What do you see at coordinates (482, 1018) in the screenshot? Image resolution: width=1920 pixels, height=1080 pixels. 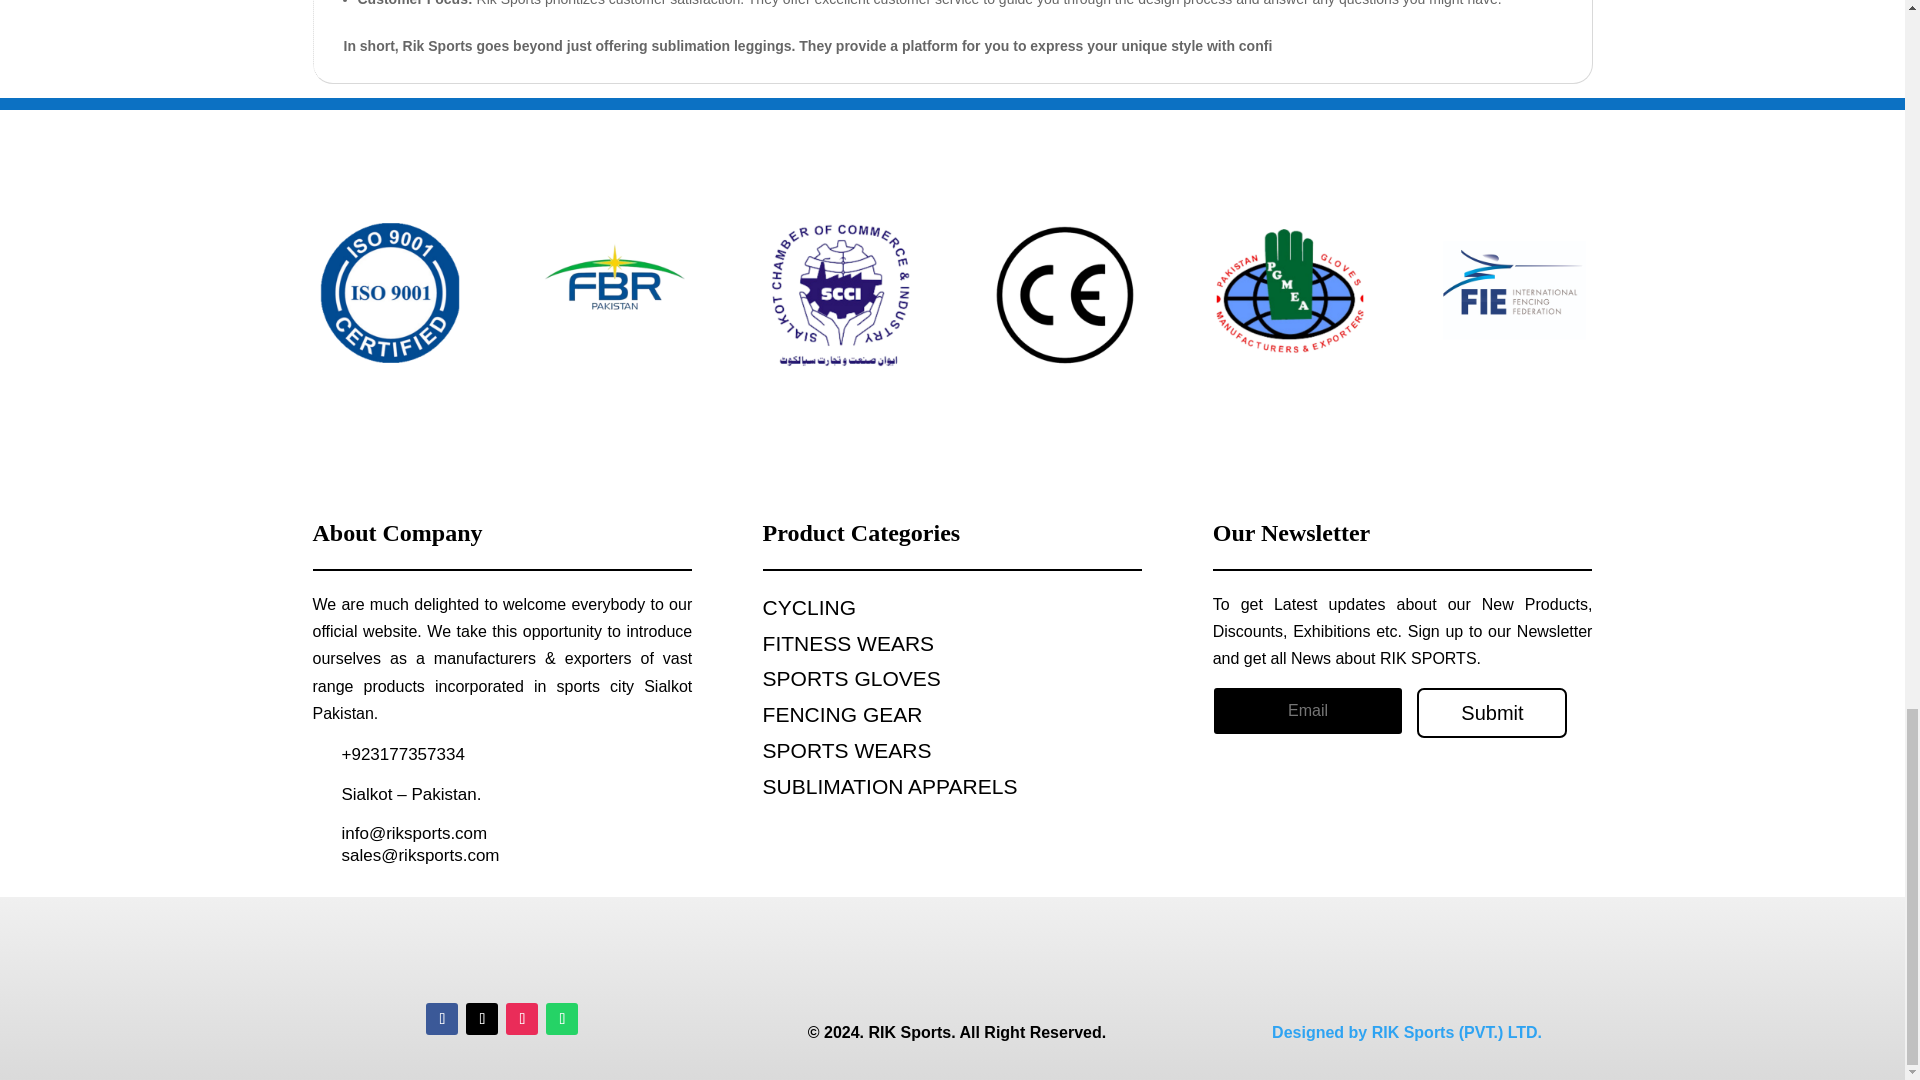 I see `Follow on X` at bounding box center [482, 1018].